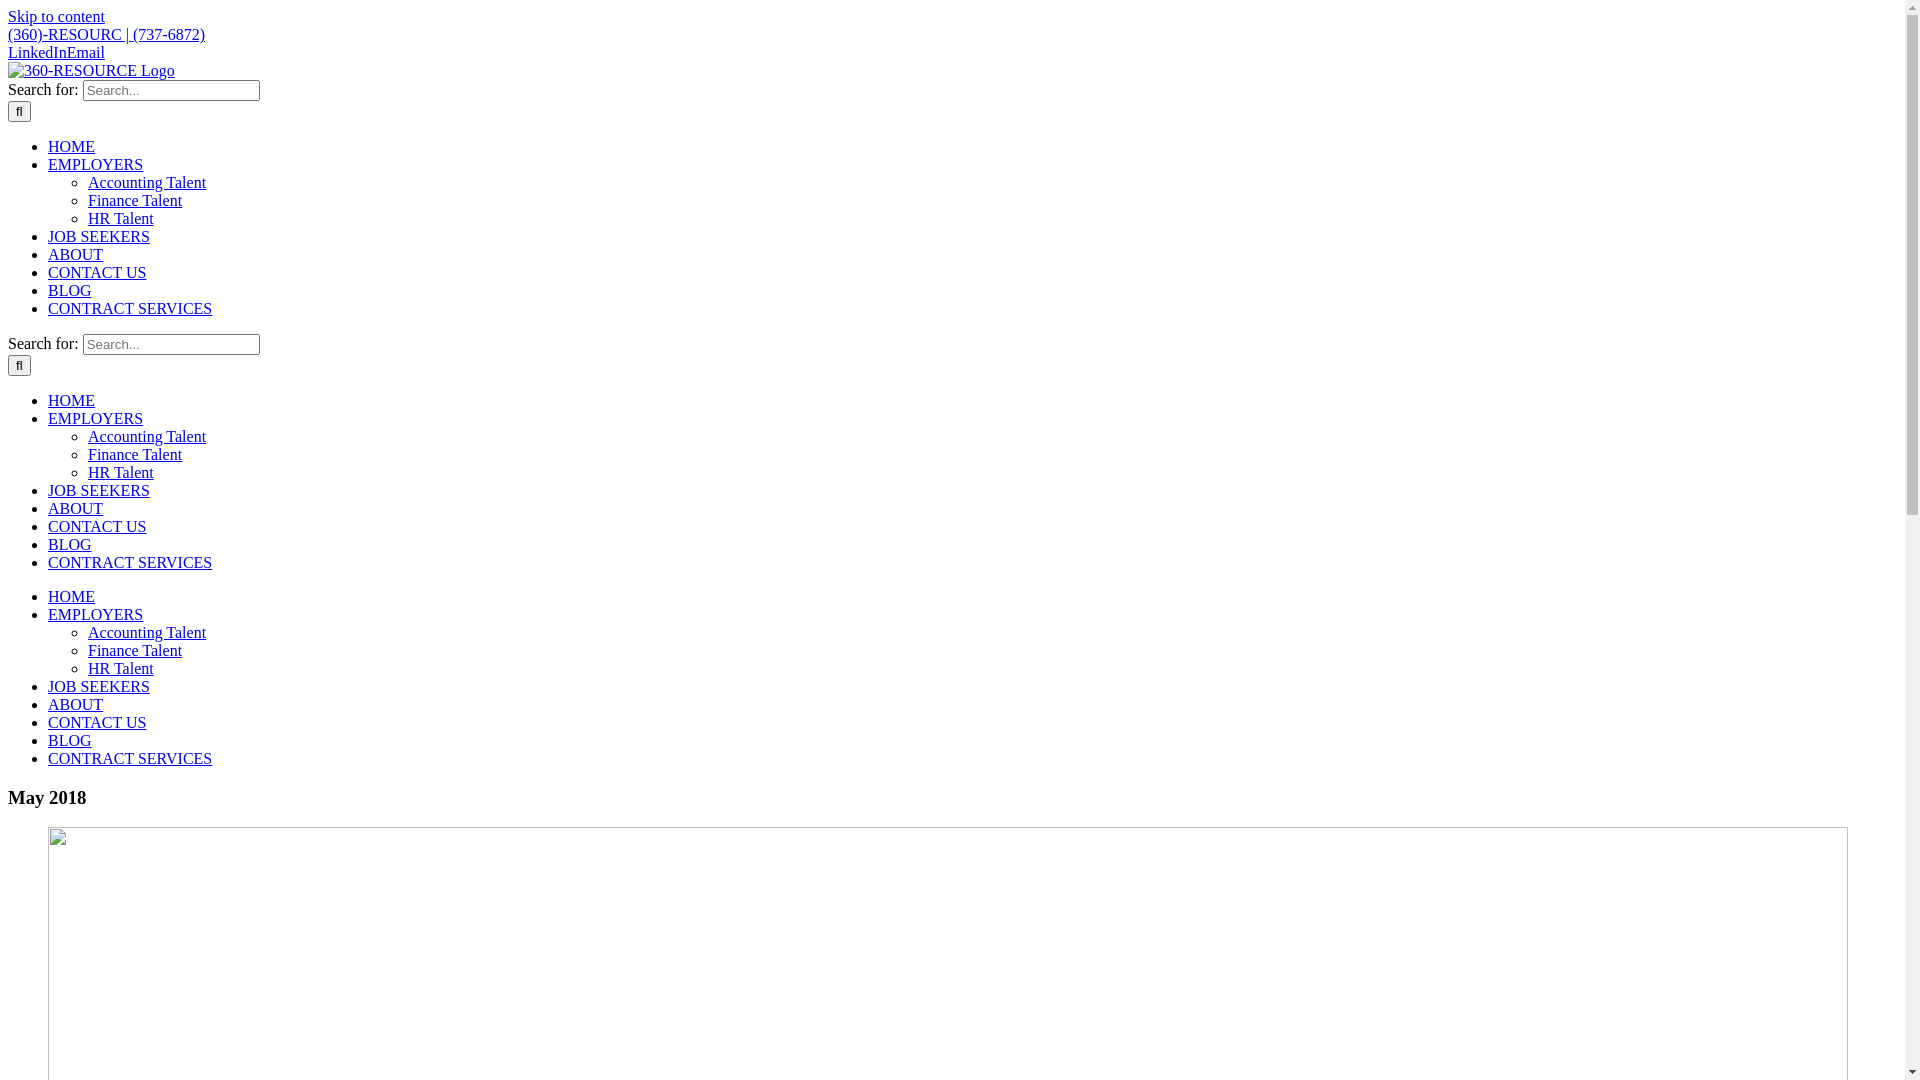 This screenshot has height=1080, width=1920. I want to click on ABOUT, so click(76, 254).